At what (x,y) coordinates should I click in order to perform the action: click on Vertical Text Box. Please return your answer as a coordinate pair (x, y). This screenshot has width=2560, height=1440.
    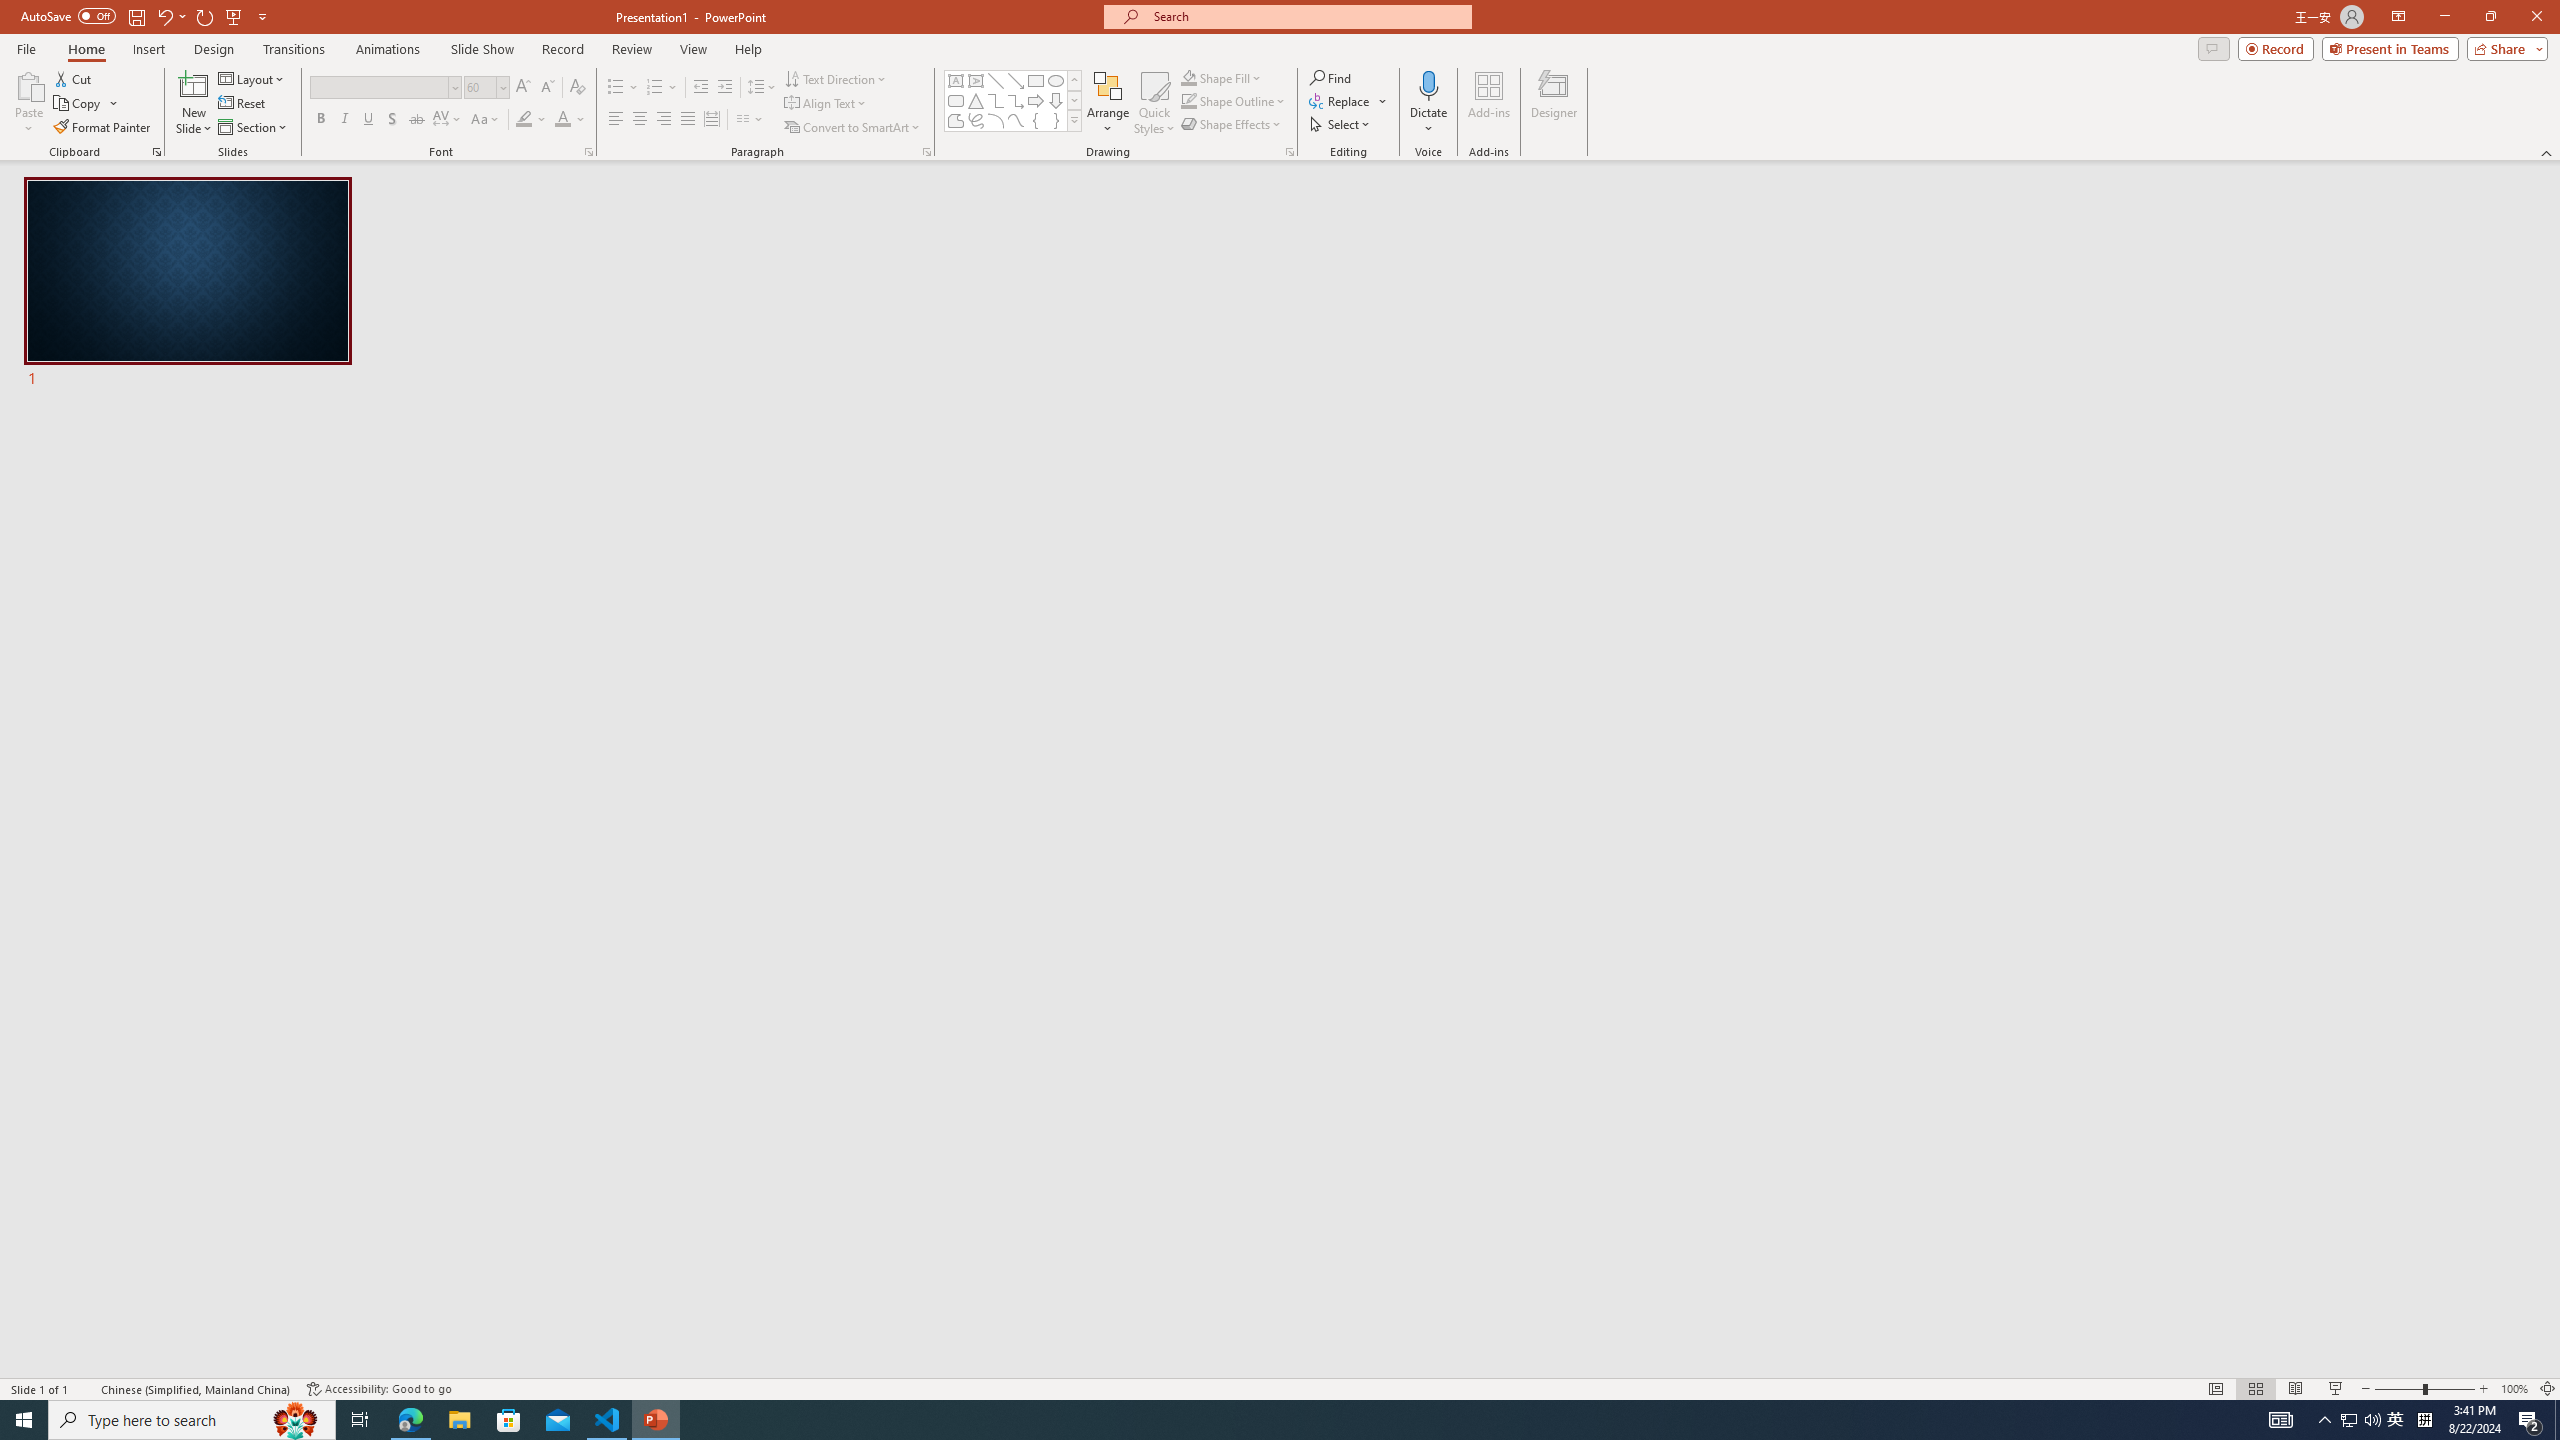
    Looking at the image, I should click on (975, 80).